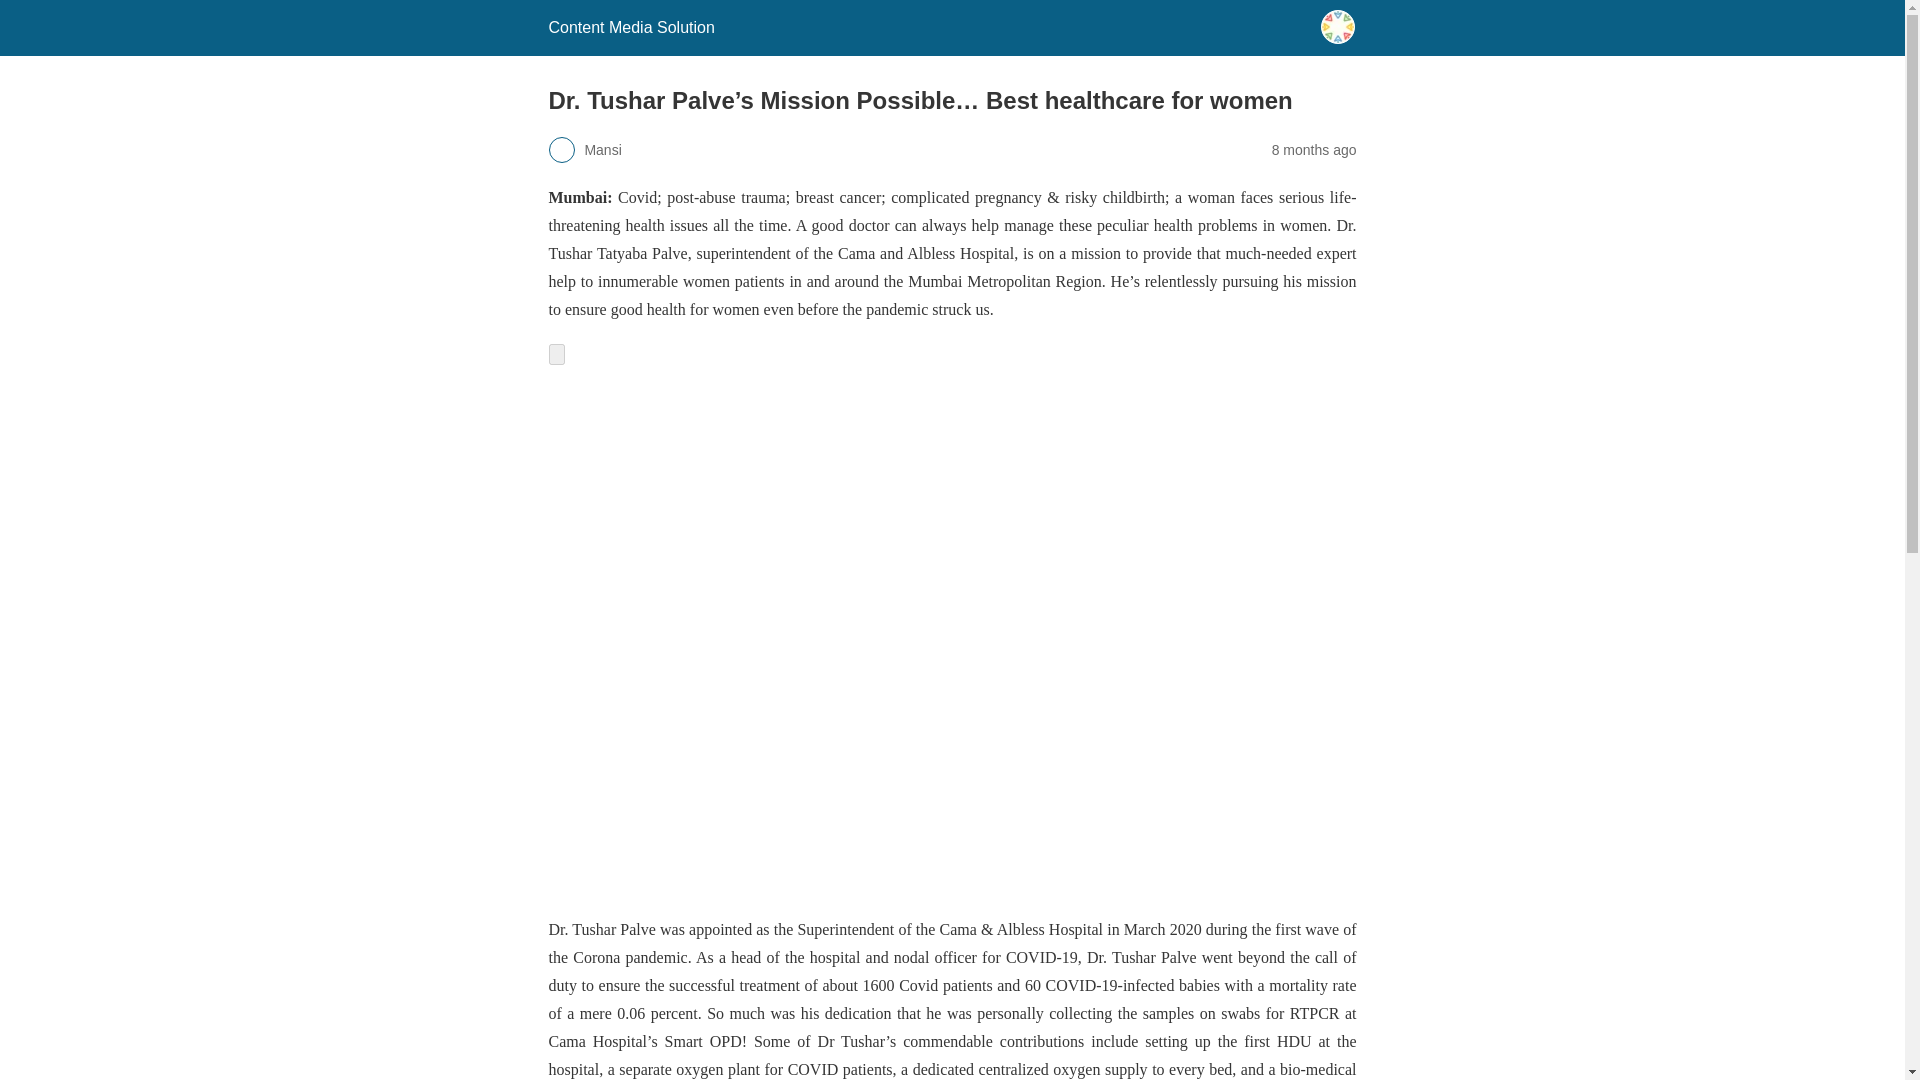 This screenshot has width=1920, height=1080. Describe the element at coordinates (630, 27) in the screenshot. I see `Content Media Solution` at that location.